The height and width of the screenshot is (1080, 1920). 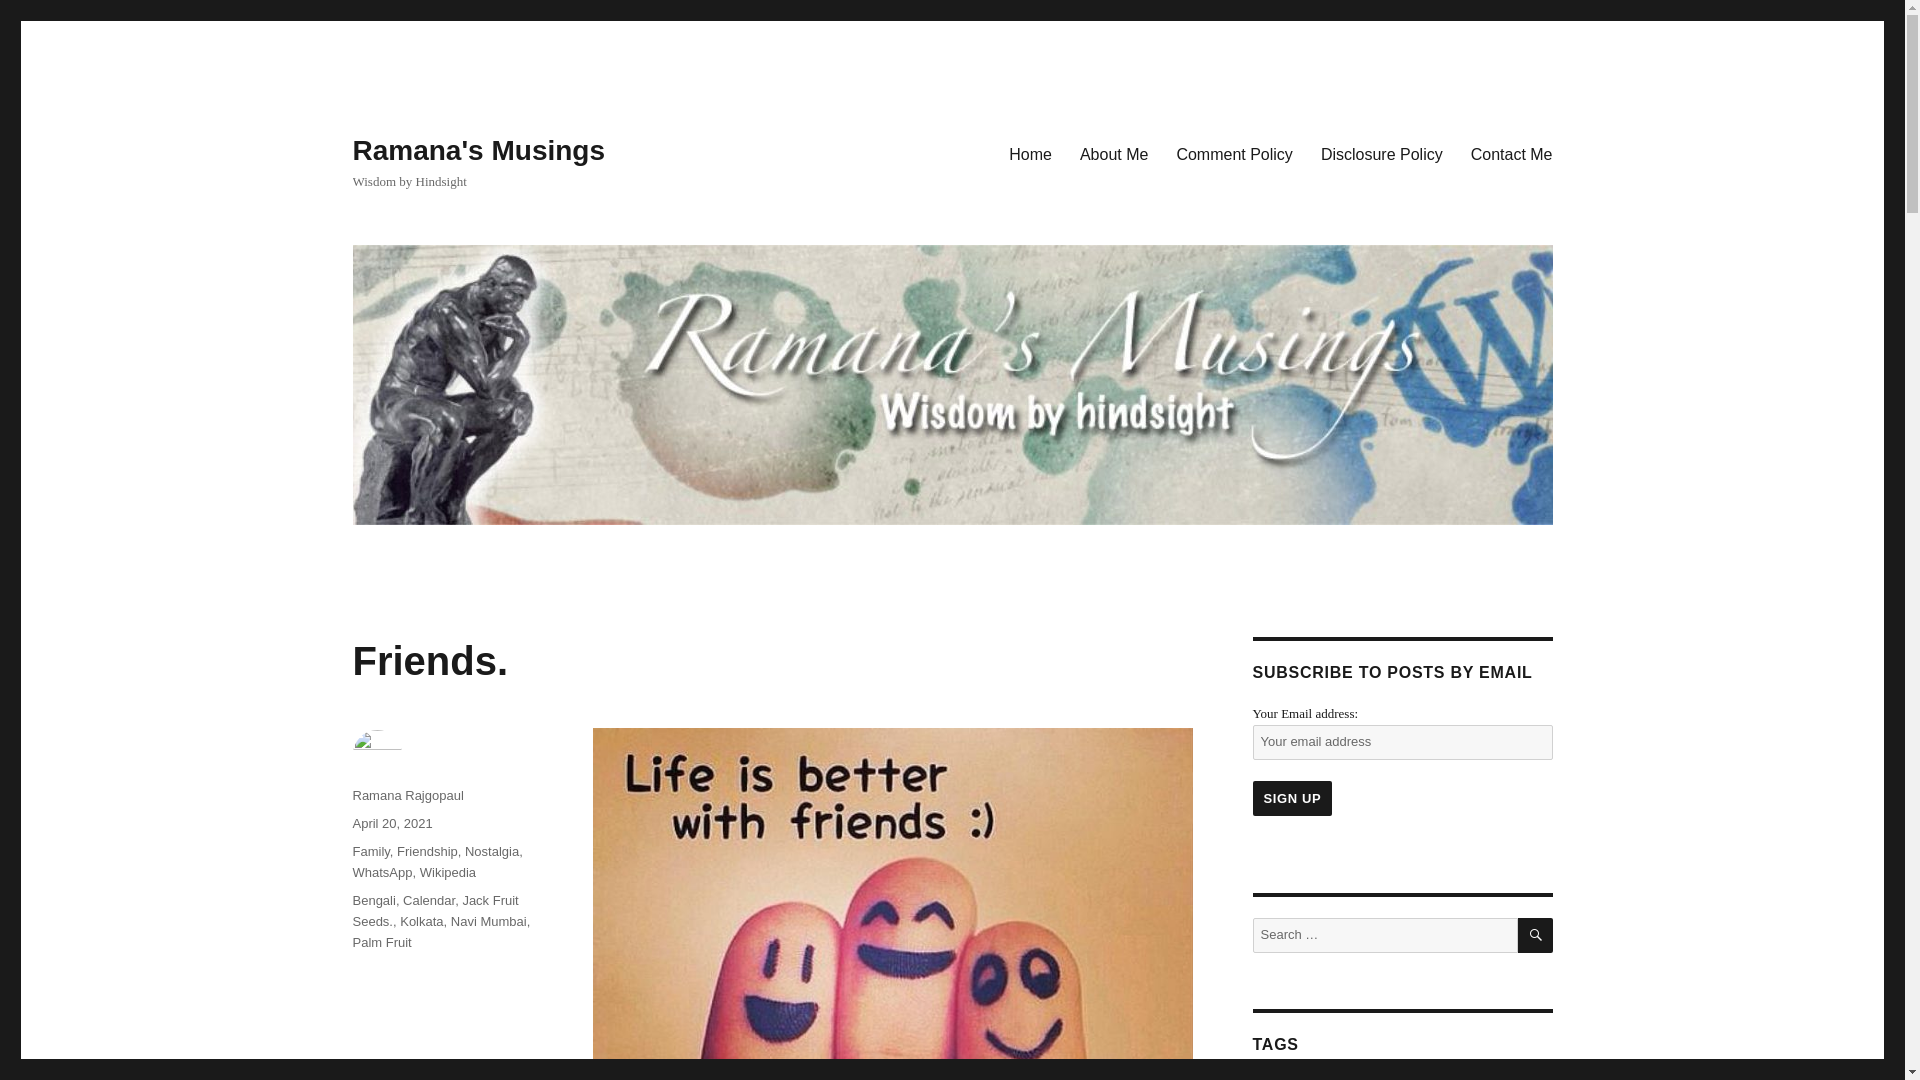 What do you see at coordinates (392, 823) in the screenshot?
I see `April 20, 2021` at bounding box center [392, 823].